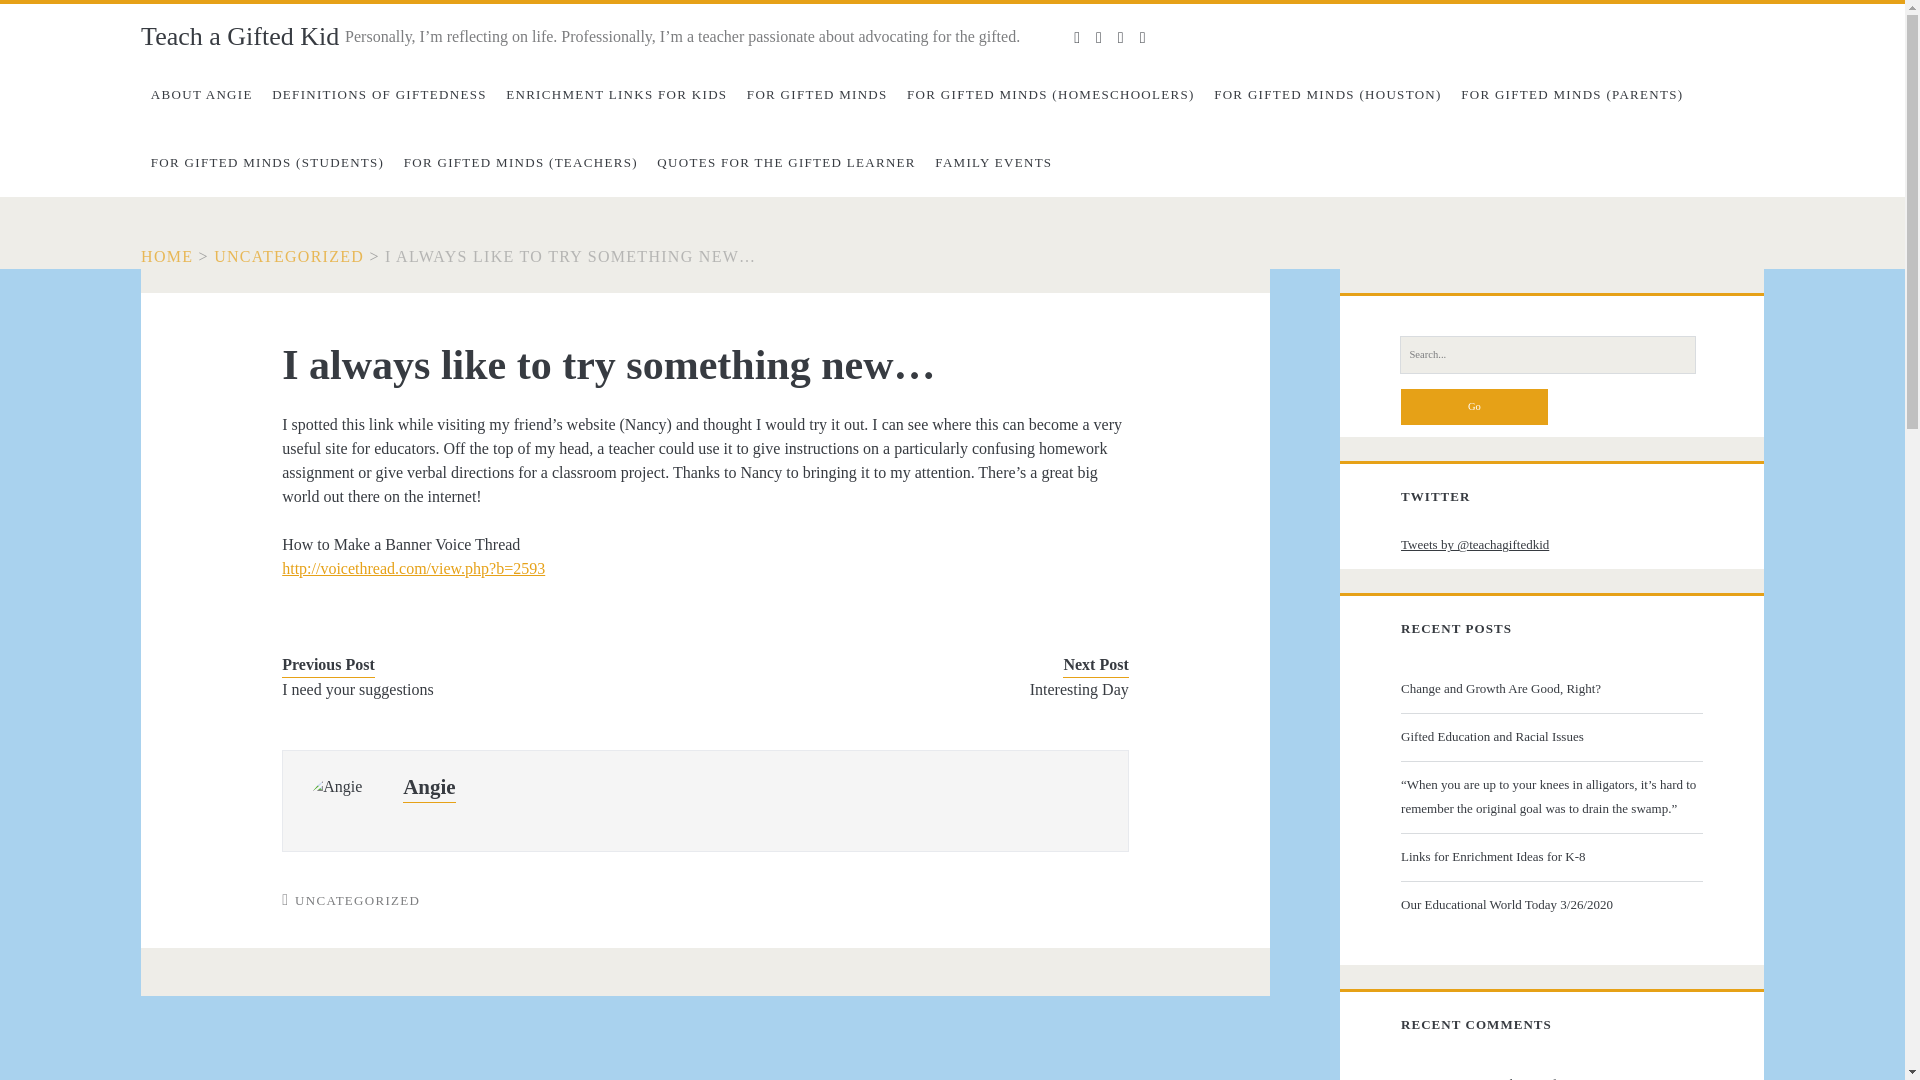 The width and height of the screenshot is (1920, 1080). What do you see at coordinates (1474, 406) in the screenshot?
I see `Go` at bounding box center [1474, 406].